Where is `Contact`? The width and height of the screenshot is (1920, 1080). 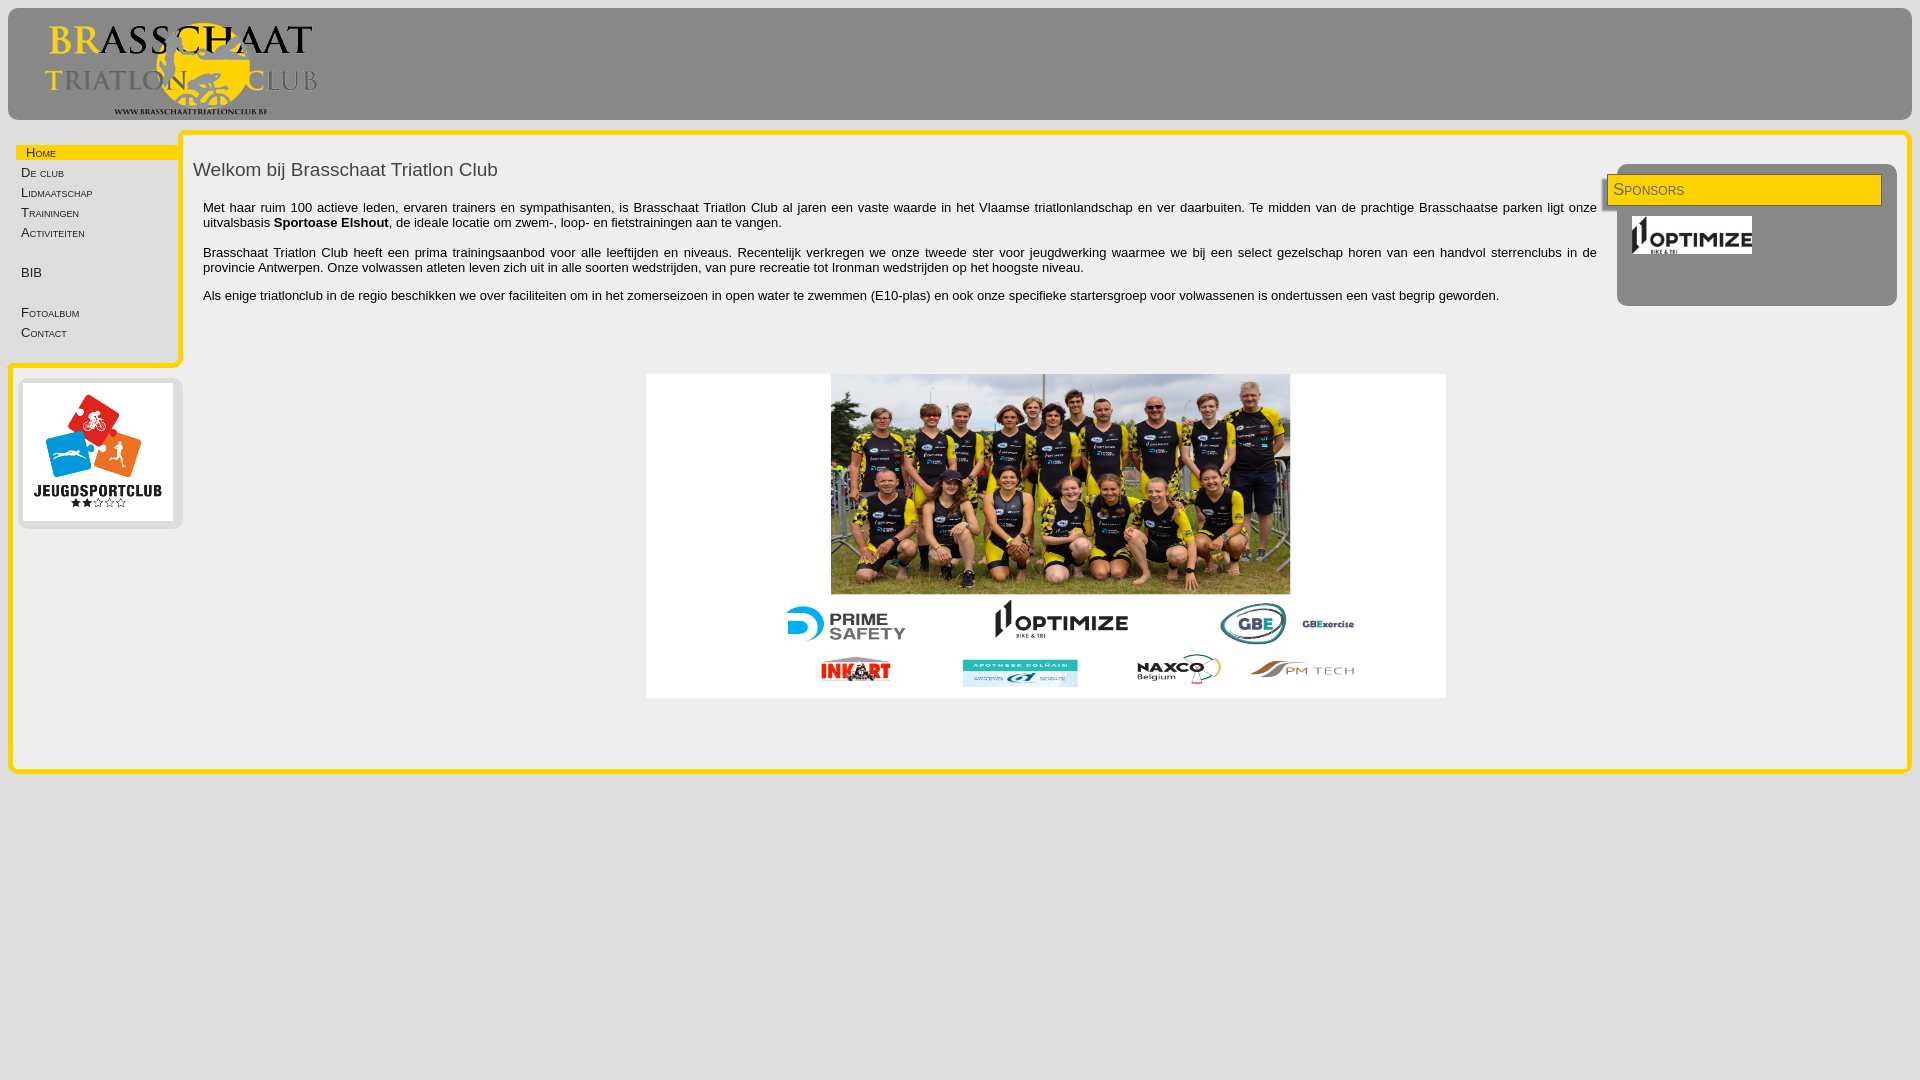 Contact is located at coordinates (102, 332).